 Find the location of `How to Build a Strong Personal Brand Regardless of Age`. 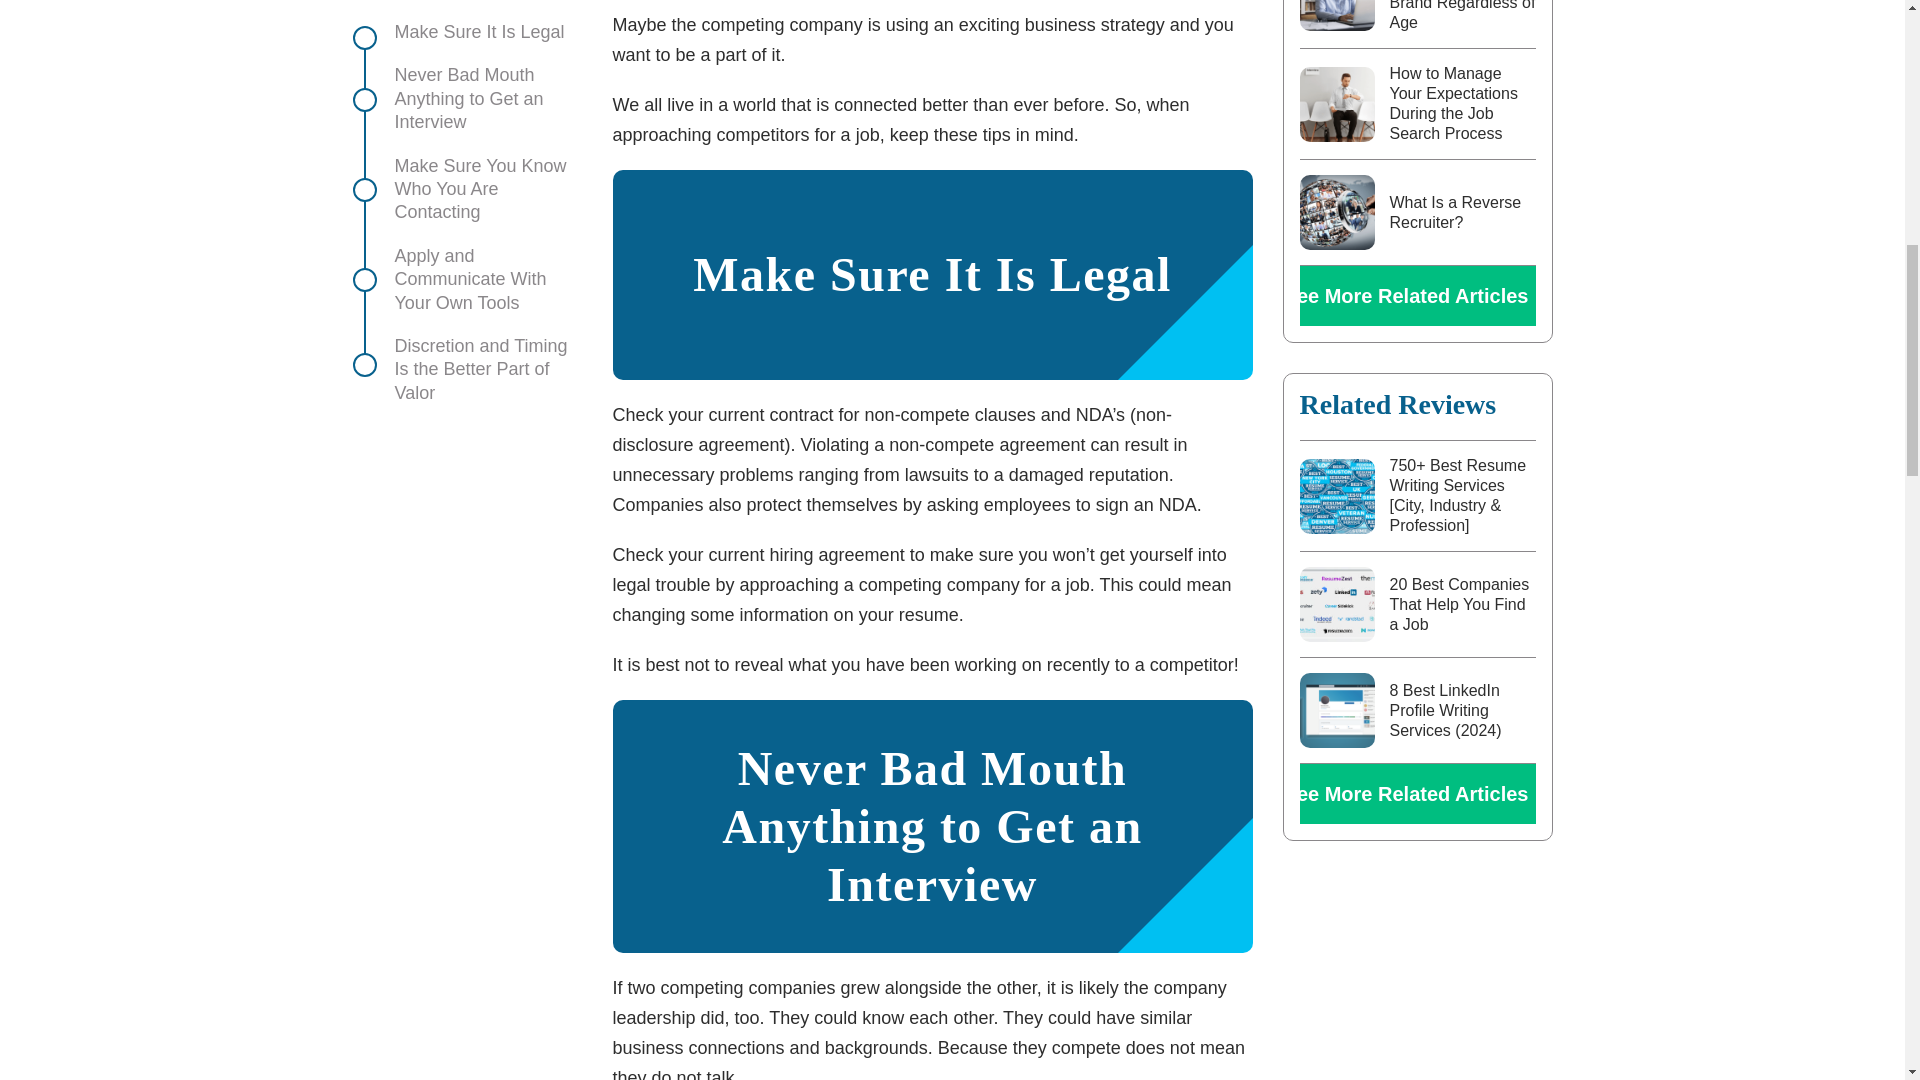

How to Build a Strong Personal Brand Regardless of Age is located at coordinates (1463, 16).